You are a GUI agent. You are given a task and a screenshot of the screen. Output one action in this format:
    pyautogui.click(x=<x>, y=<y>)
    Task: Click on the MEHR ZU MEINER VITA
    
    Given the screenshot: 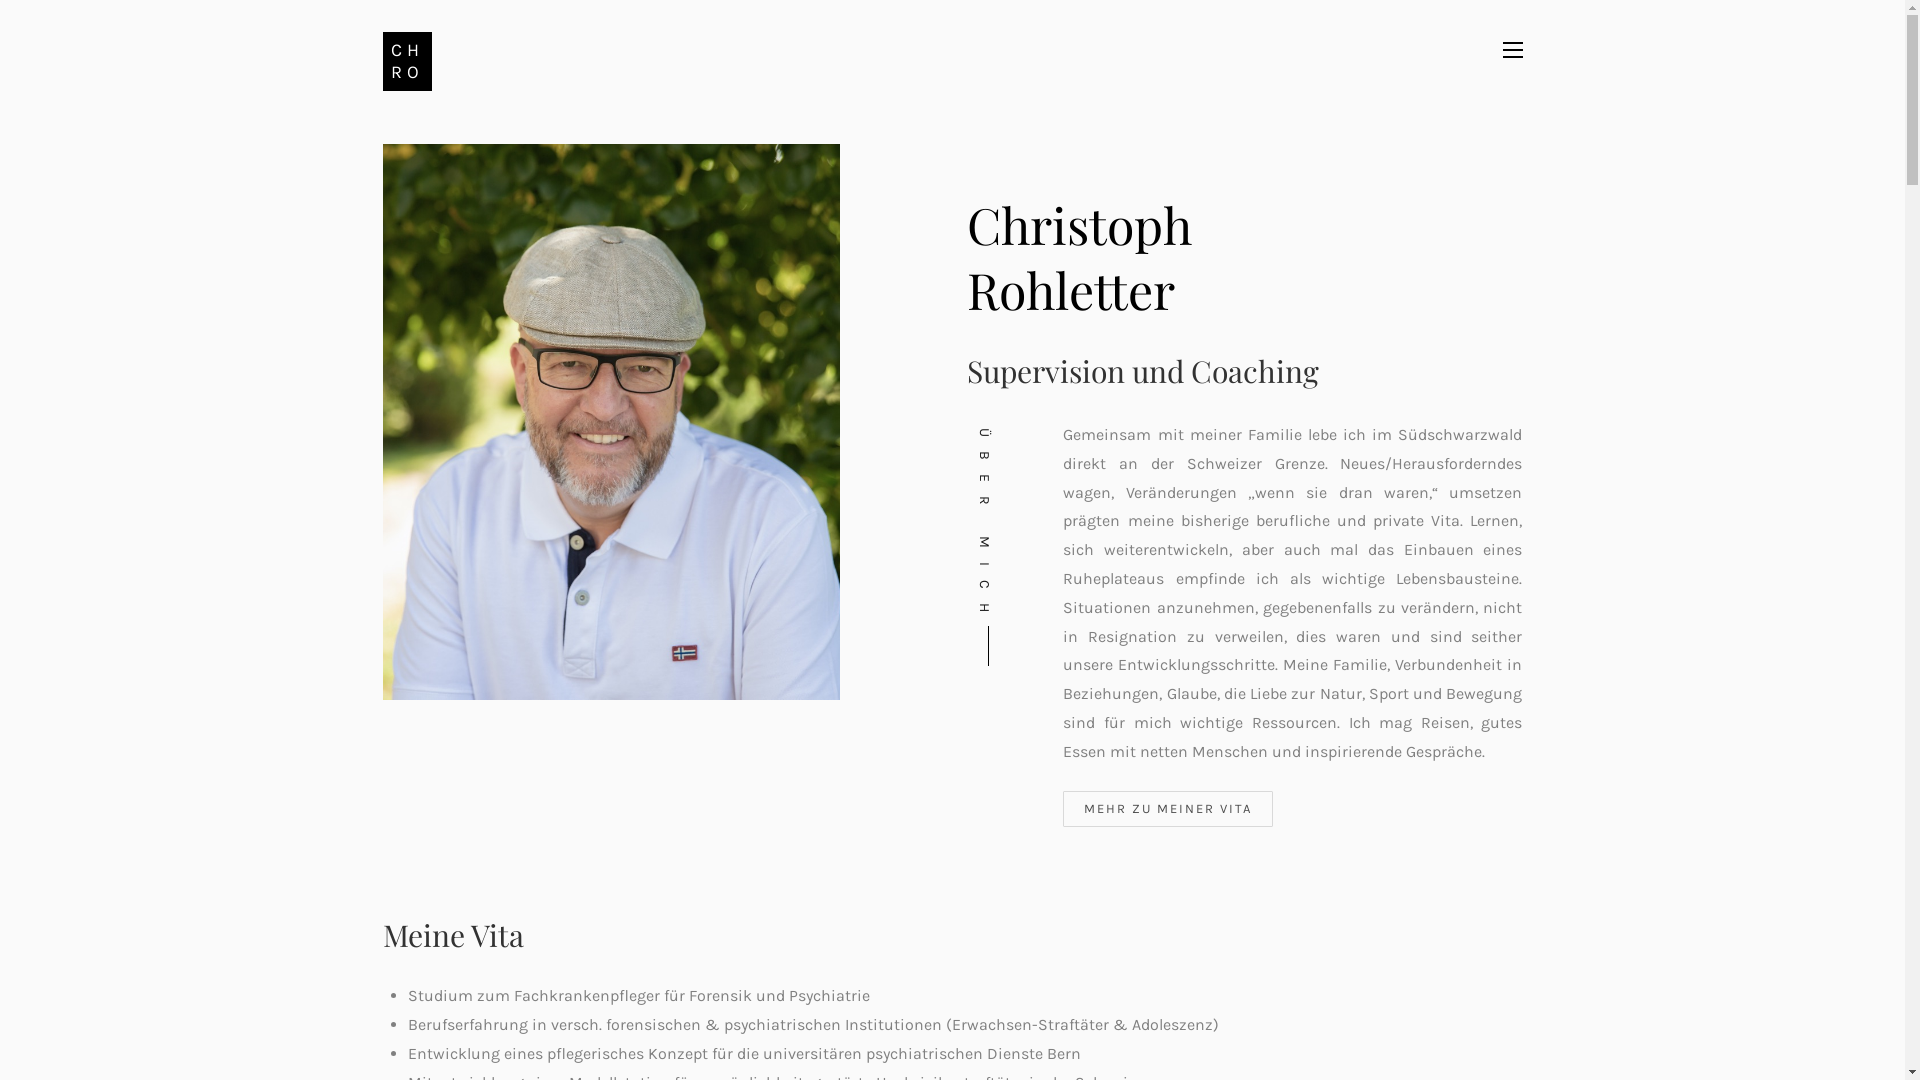 What is the action you would take?
    pyautogui.click(x=1168, y=810)
    